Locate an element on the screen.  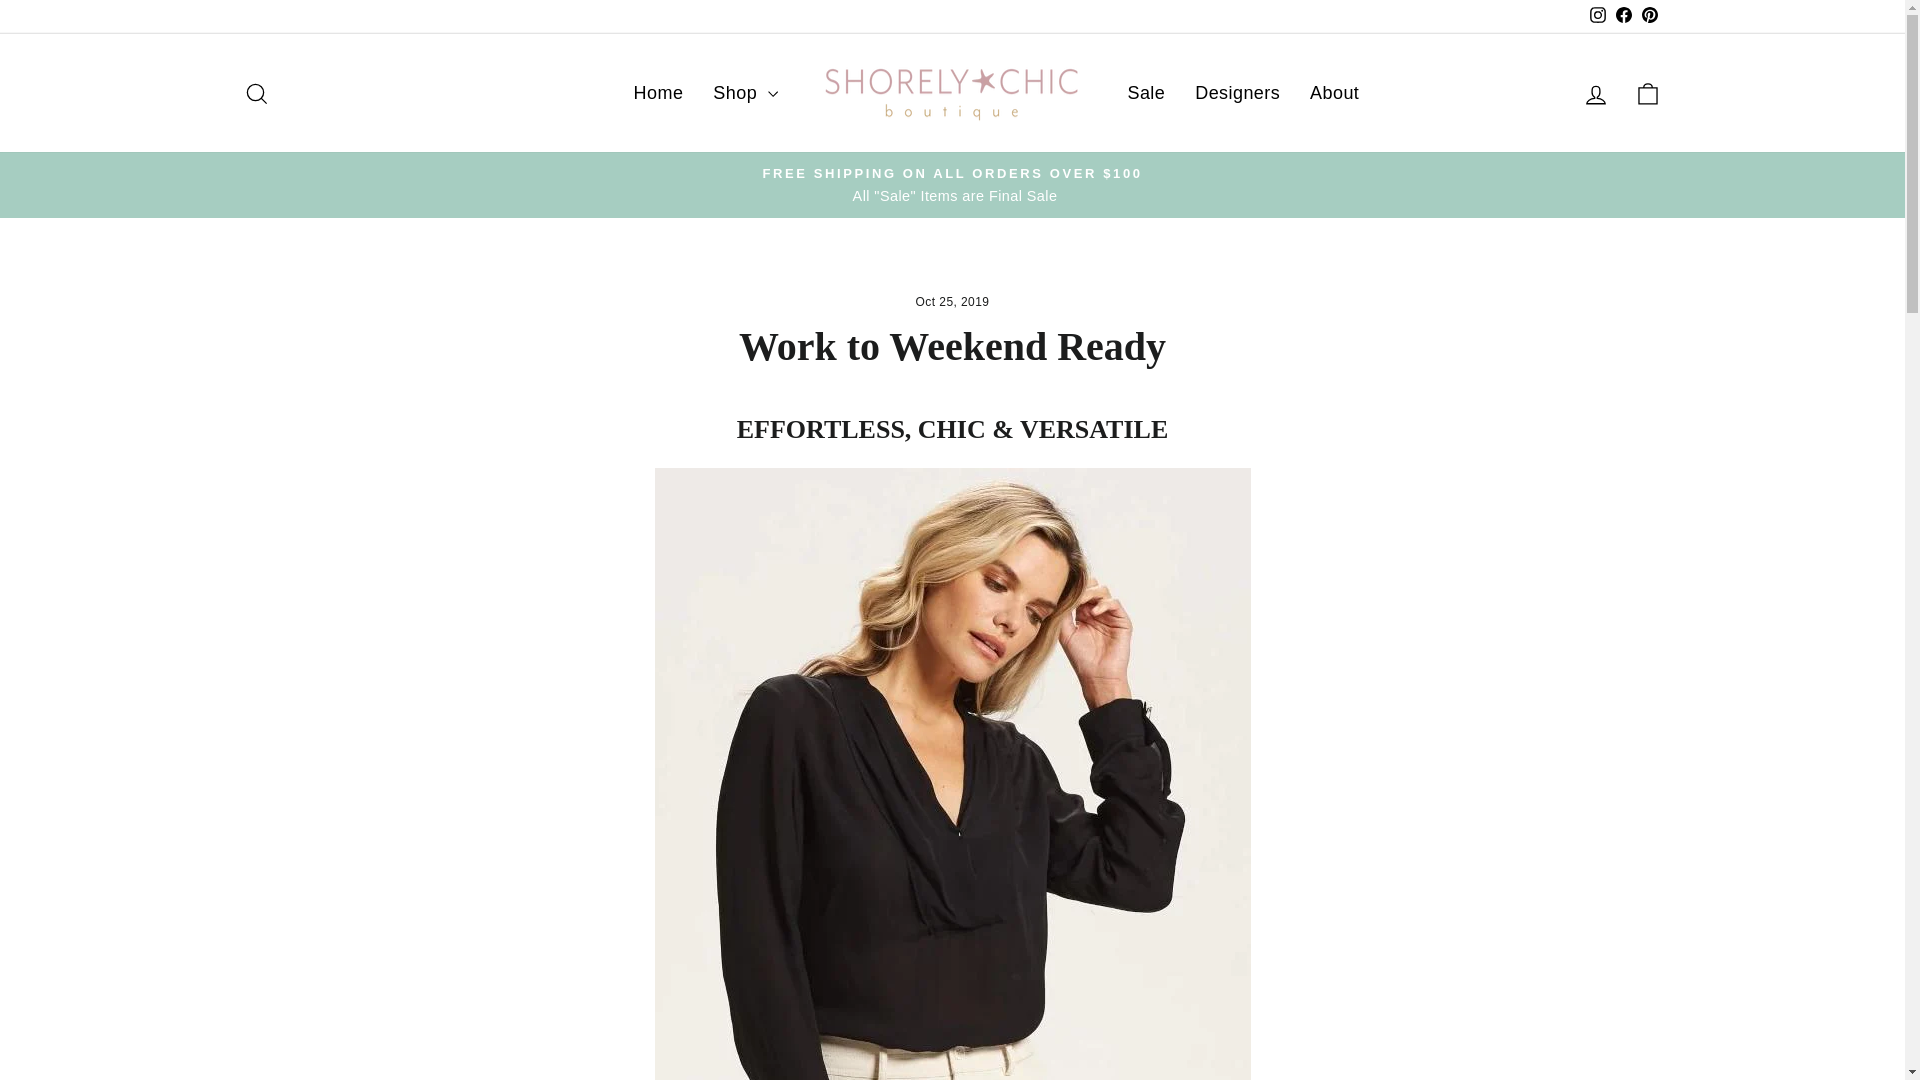
account is located at coordinates (1596, 95).